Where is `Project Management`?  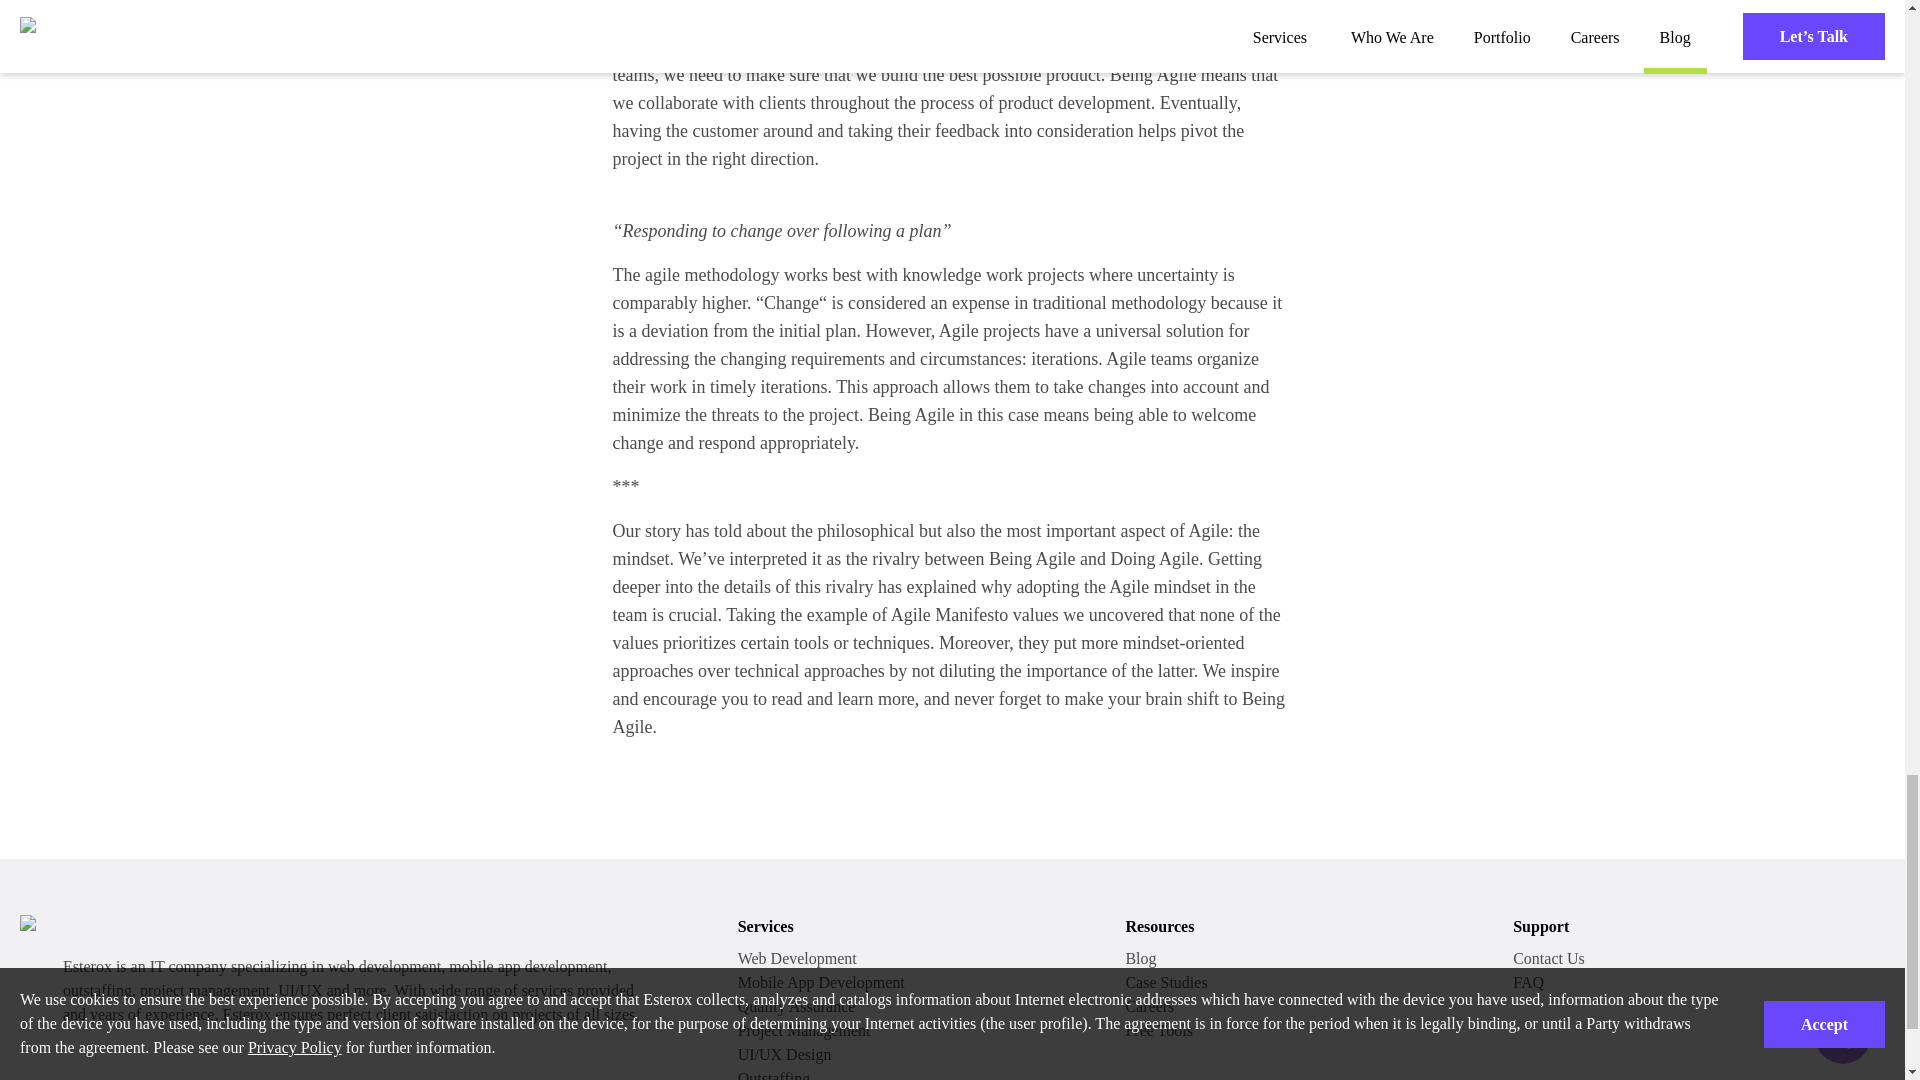 Project Management is located at coordinates (804, 1030).